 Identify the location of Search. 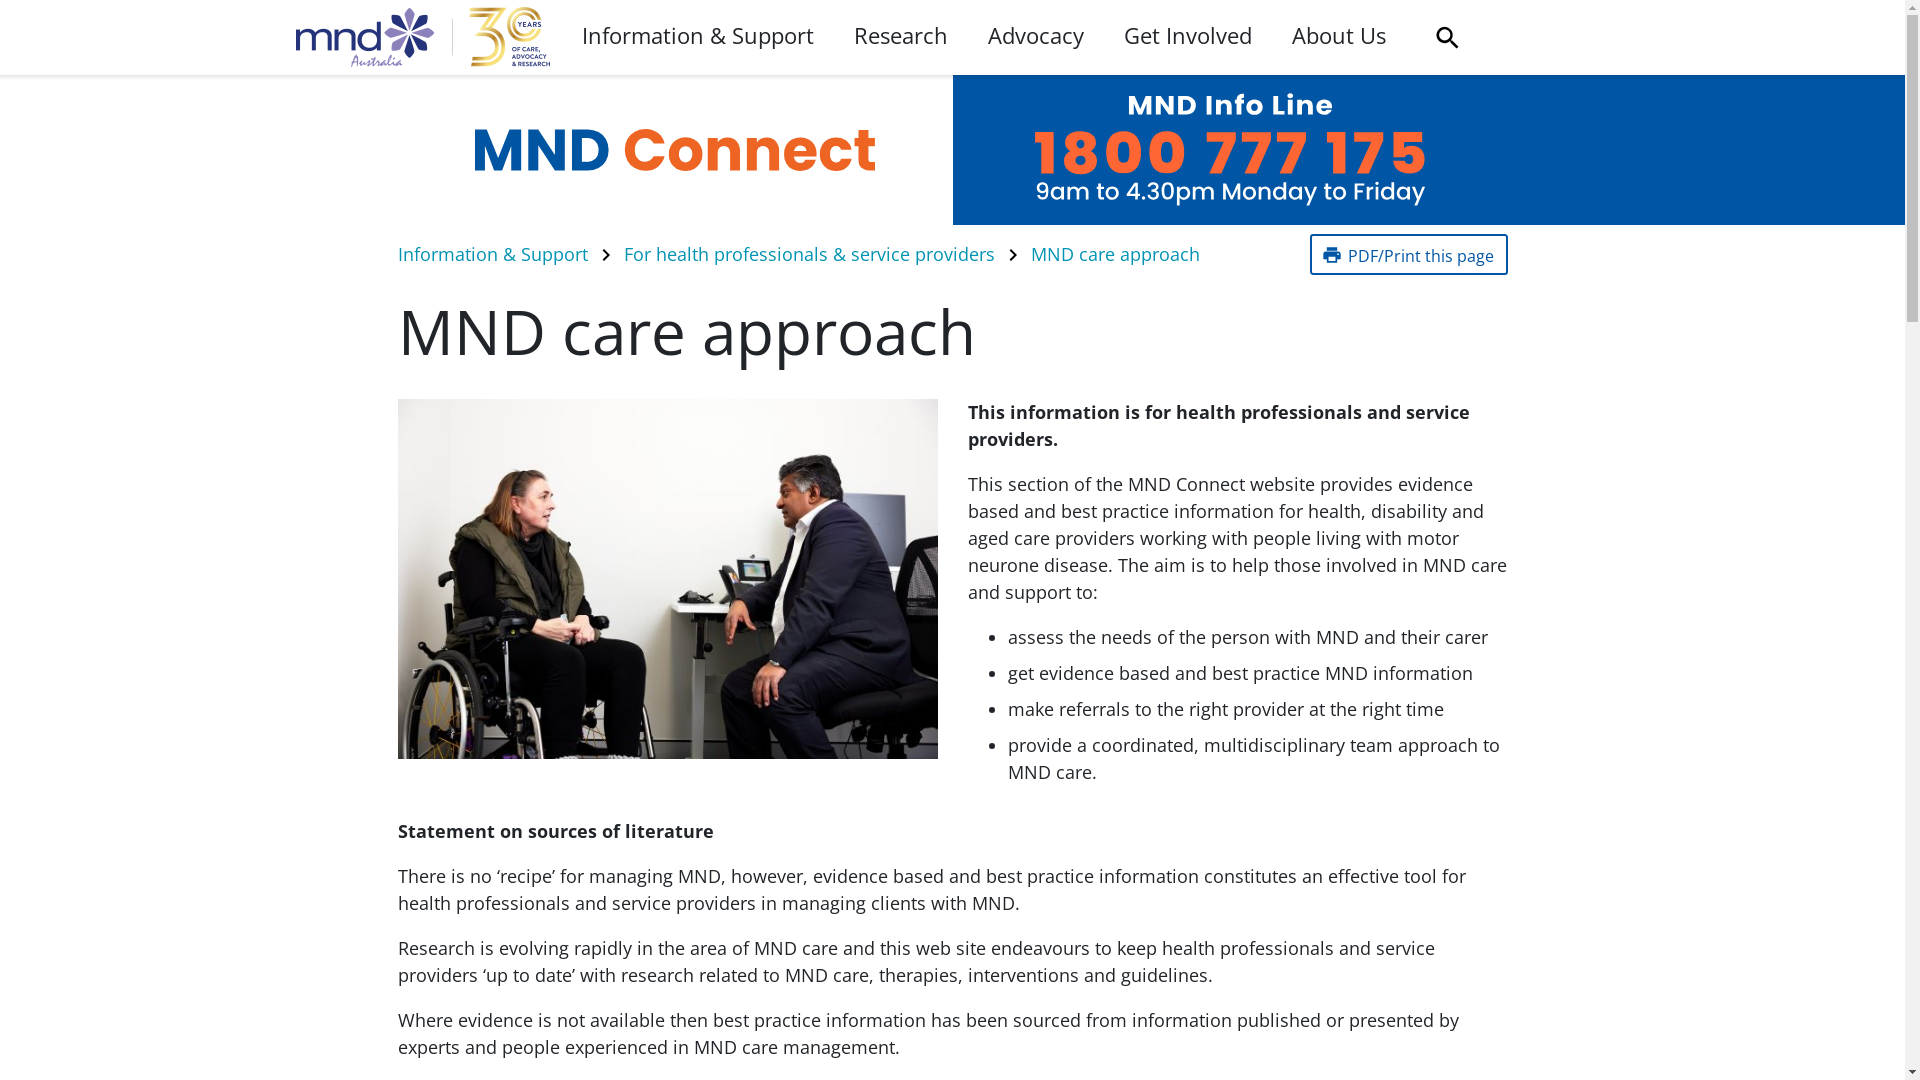
(1447, 38).